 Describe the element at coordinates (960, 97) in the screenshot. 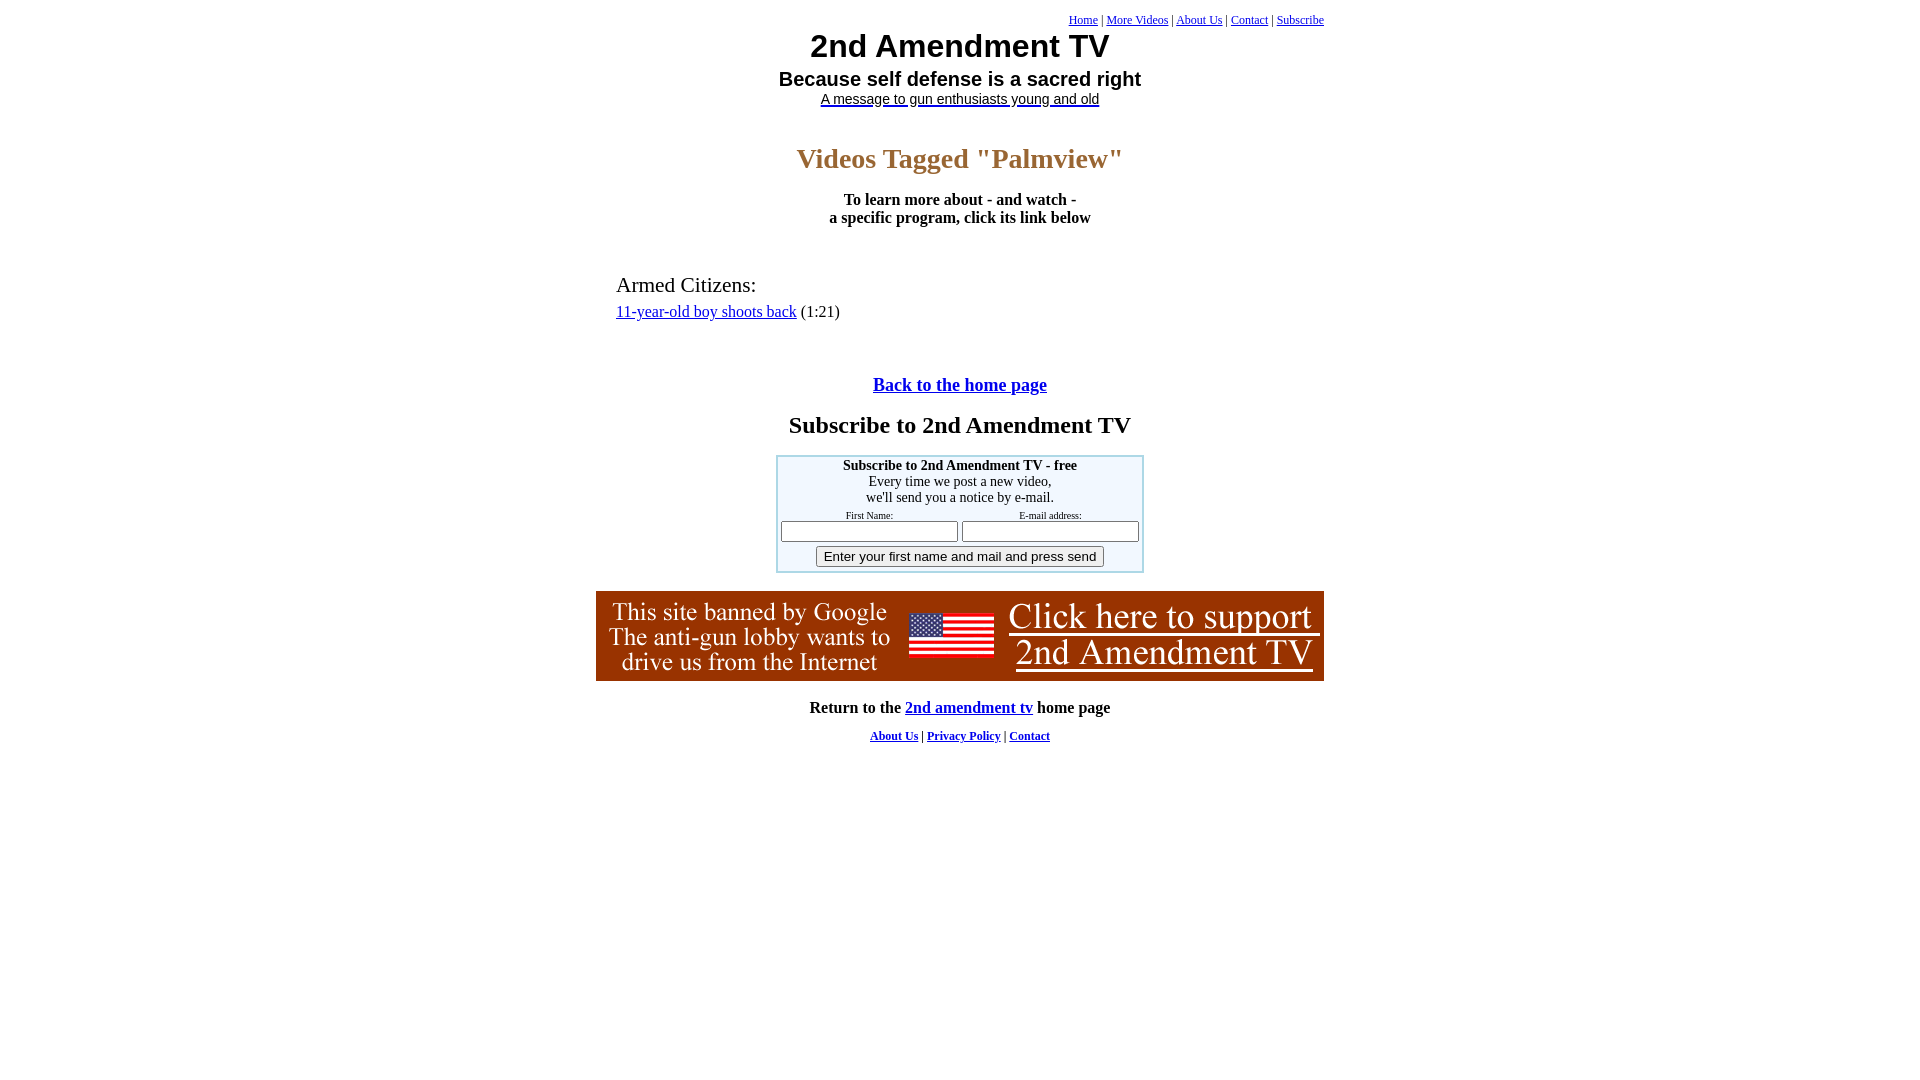

I see `A message to gun enthusiasts young and old` at that location.